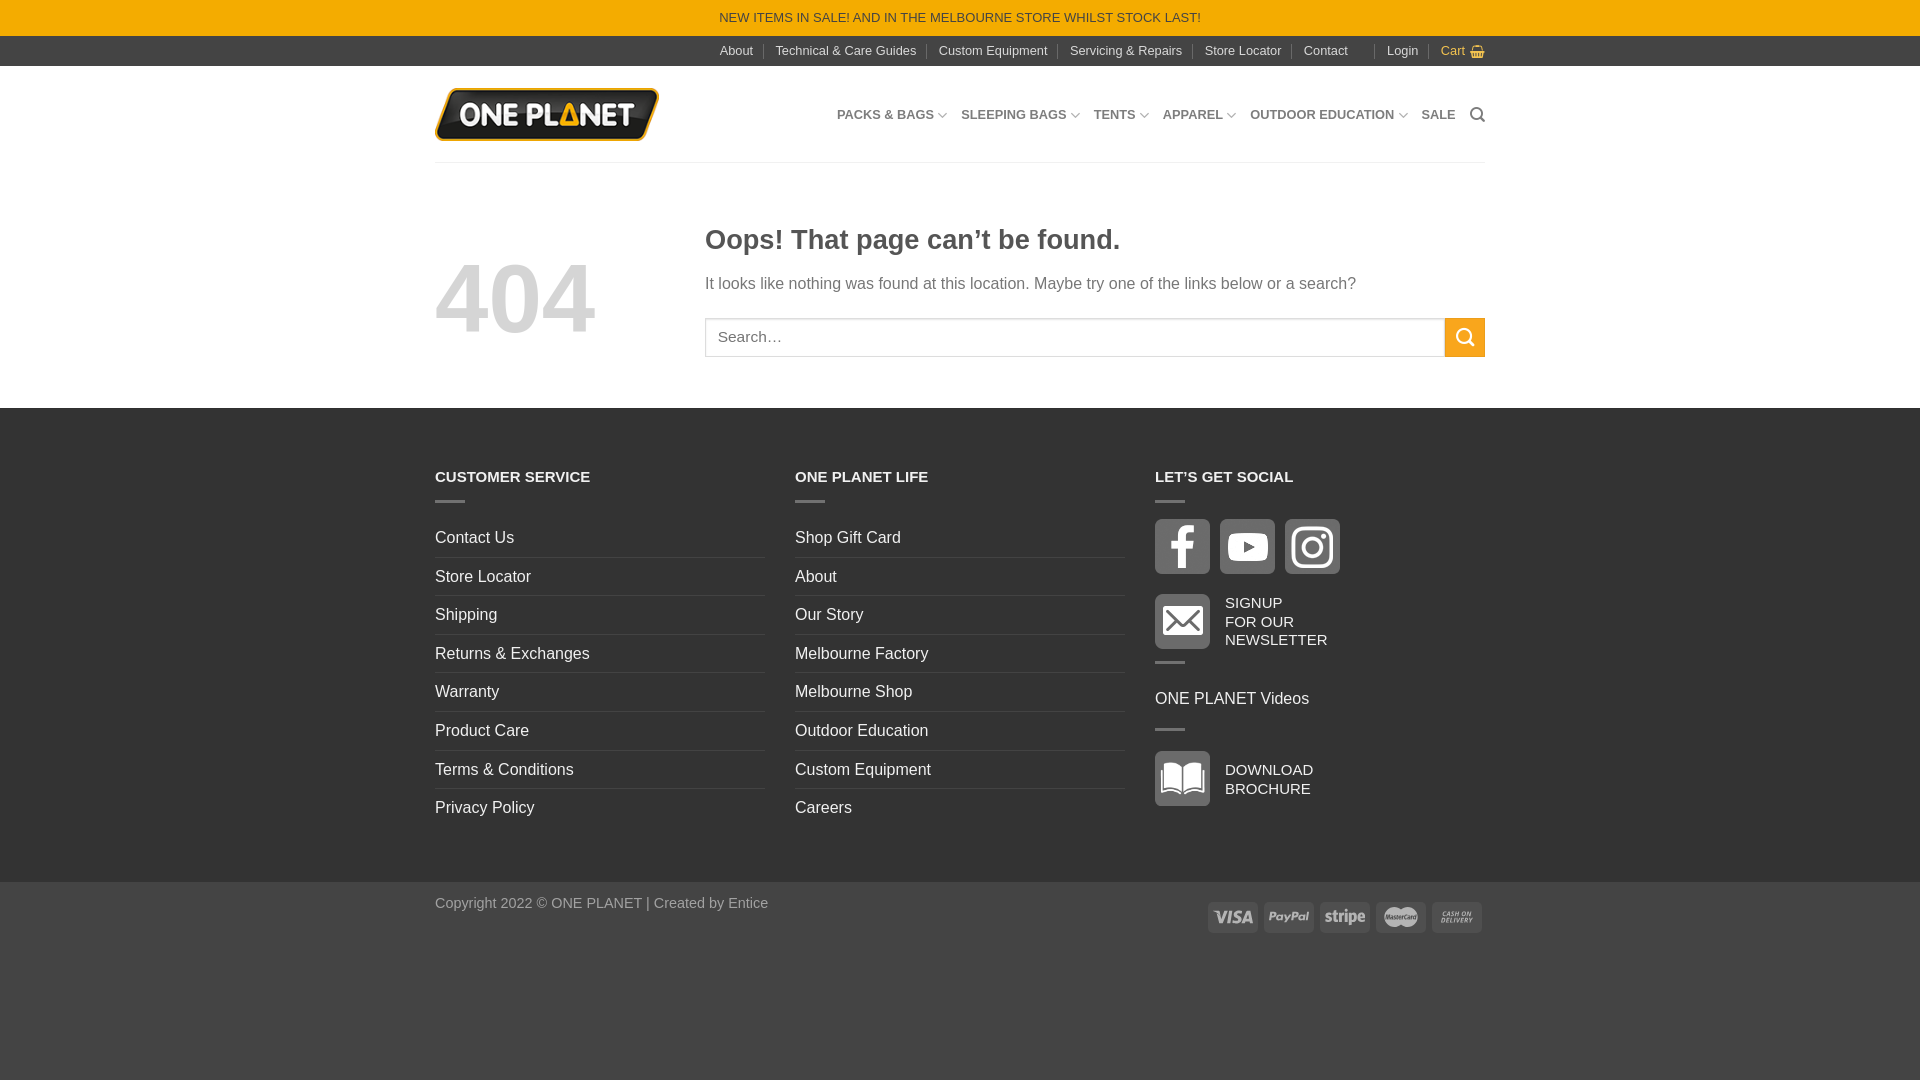  Describe the element at coordinates (512, 654) in the screenshot. I see `Returns & Exchanges` at that location.